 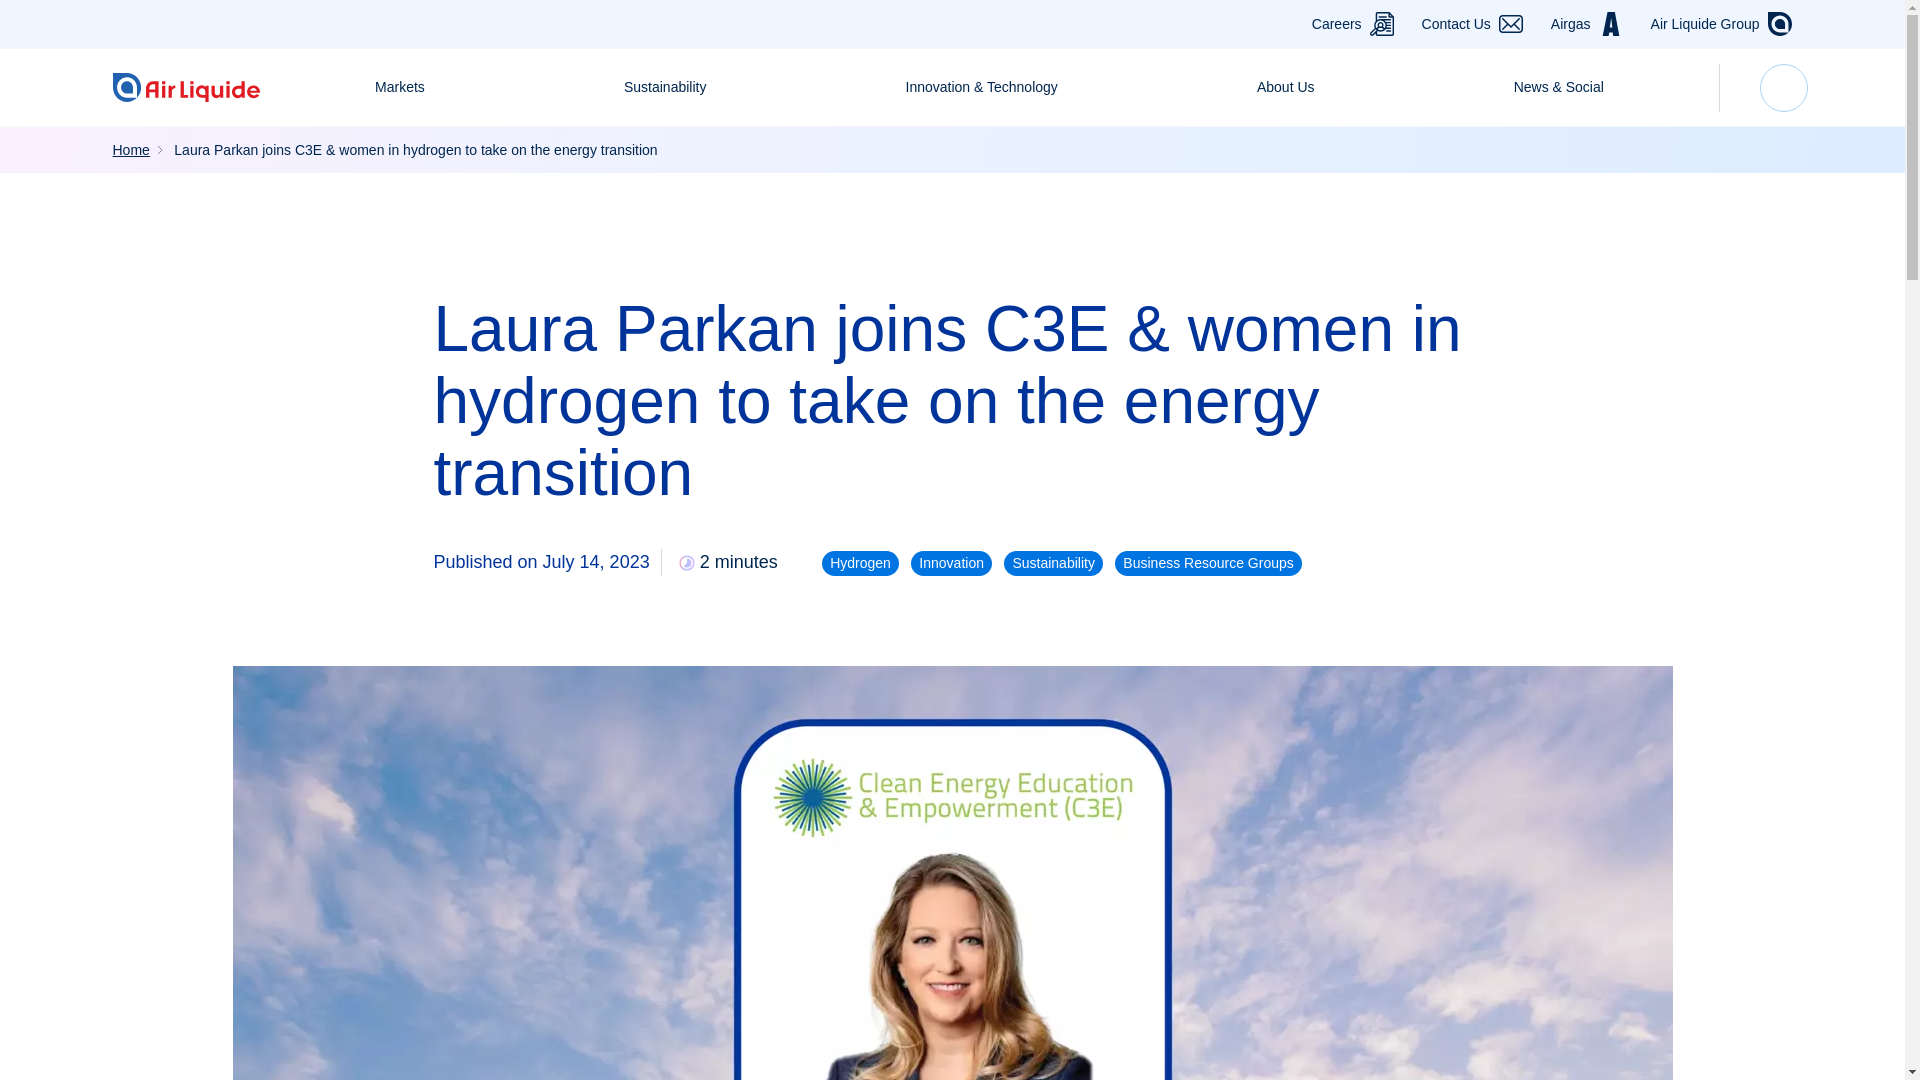 I want to click on Markets, so click(x=400, y=87).